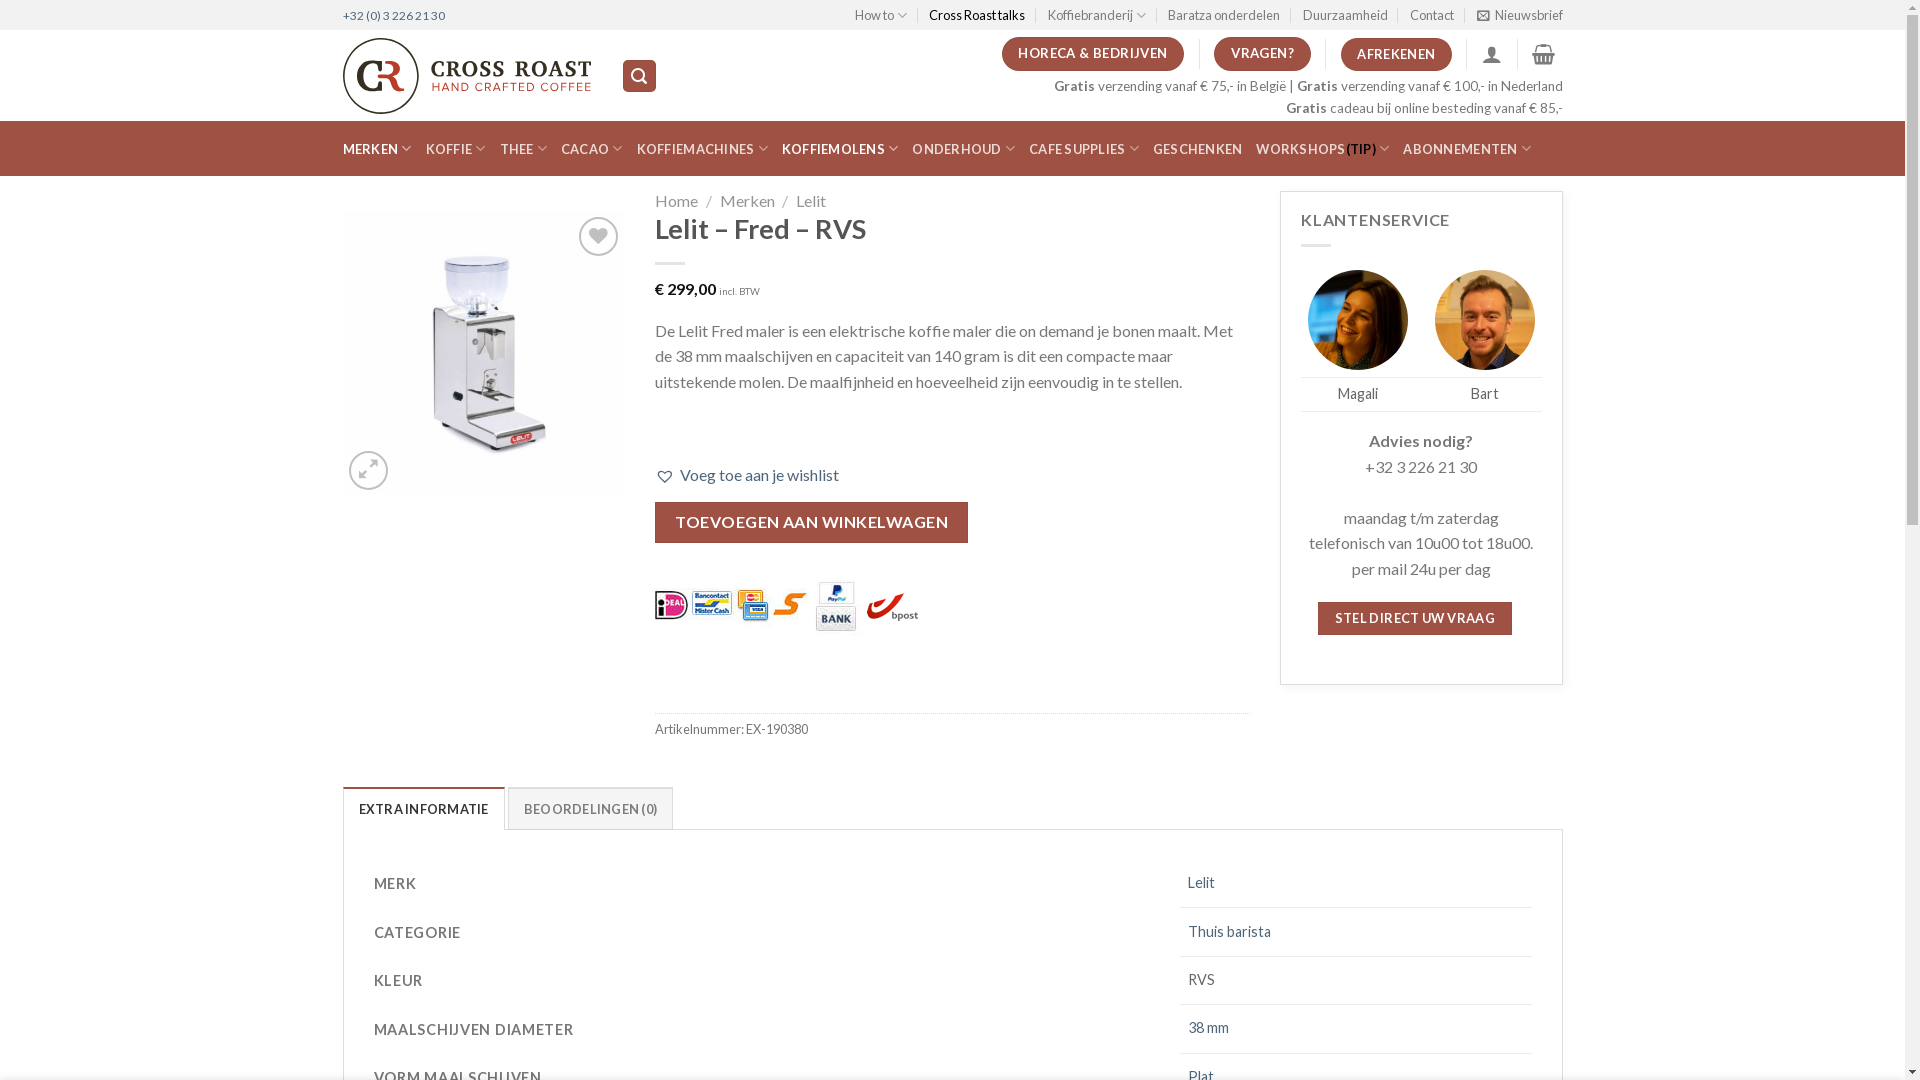 The width and height of the screenshot is (1920, 1080). Describe the element at coordinates (881, 15) in the screenshot. I see `How to` at that location.